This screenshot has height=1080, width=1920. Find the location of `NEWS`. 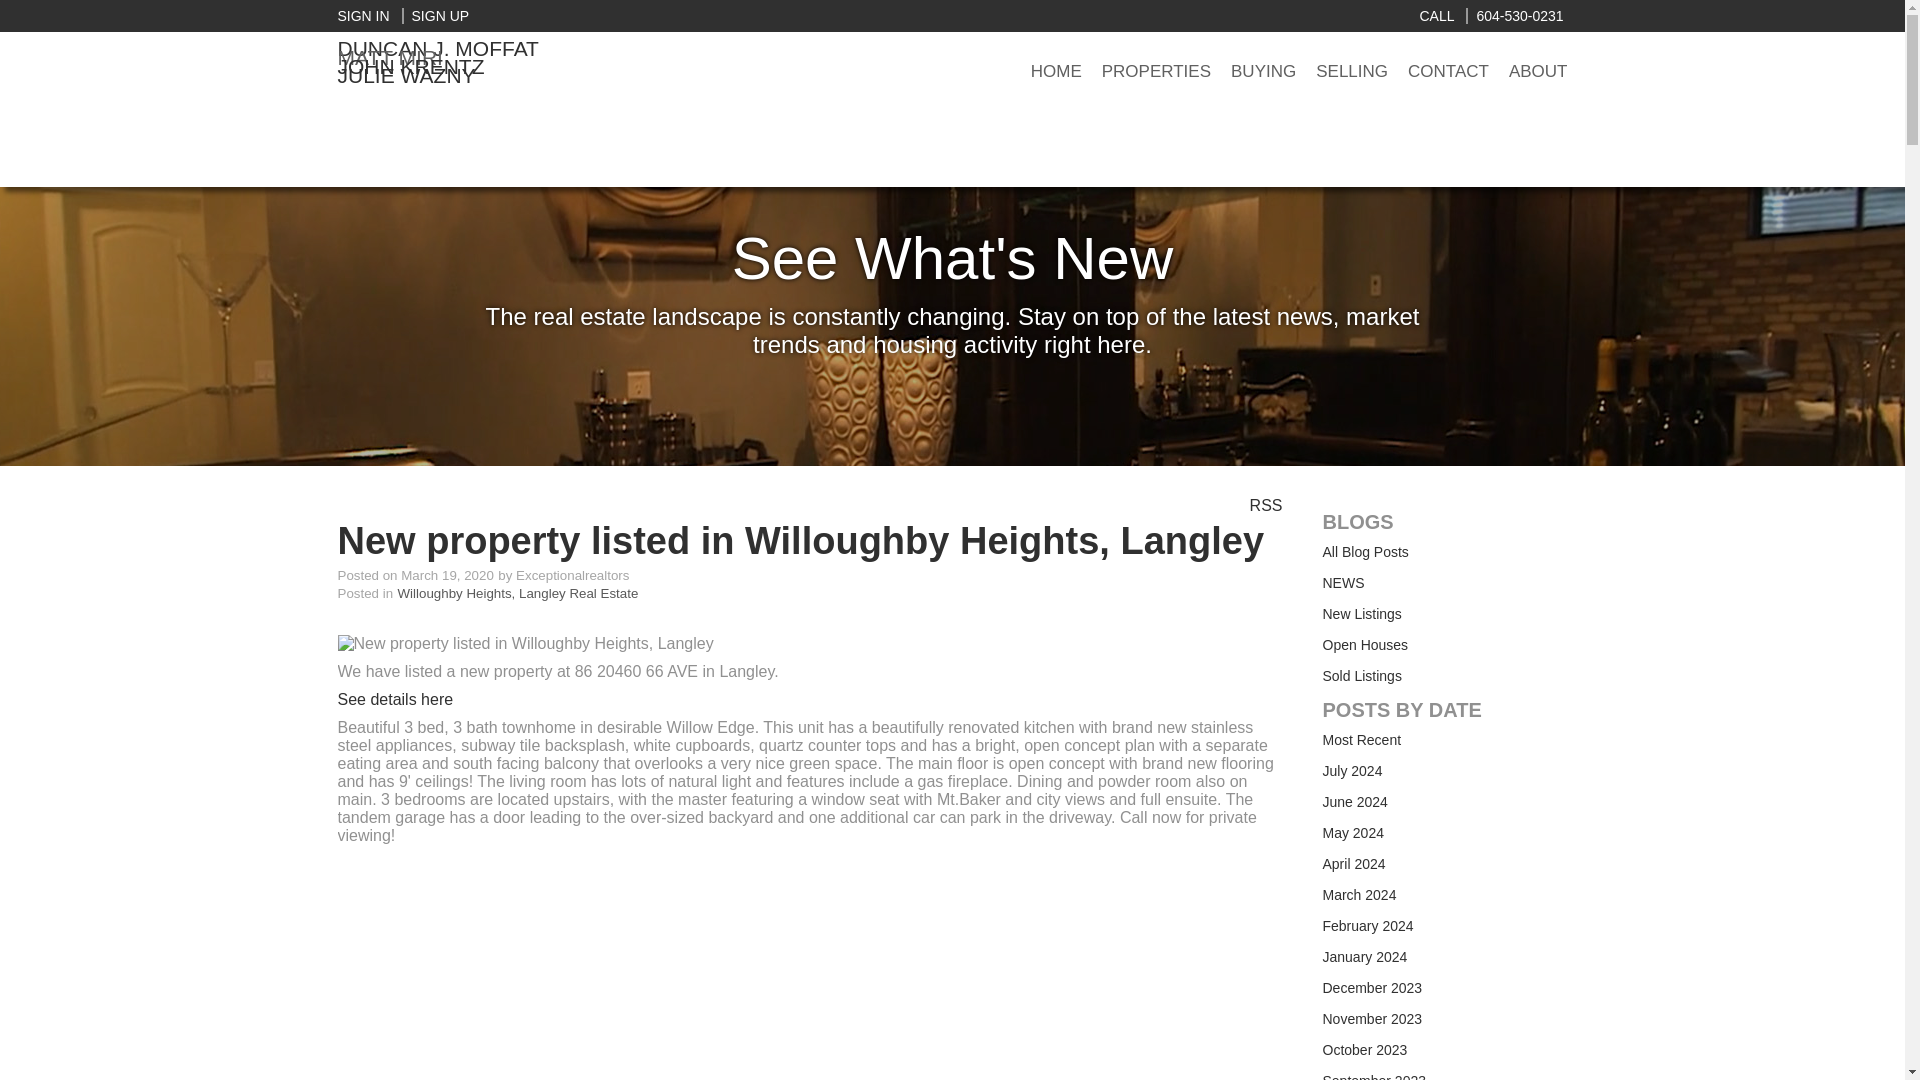

NEWS is located at coordinates (1342, 582).